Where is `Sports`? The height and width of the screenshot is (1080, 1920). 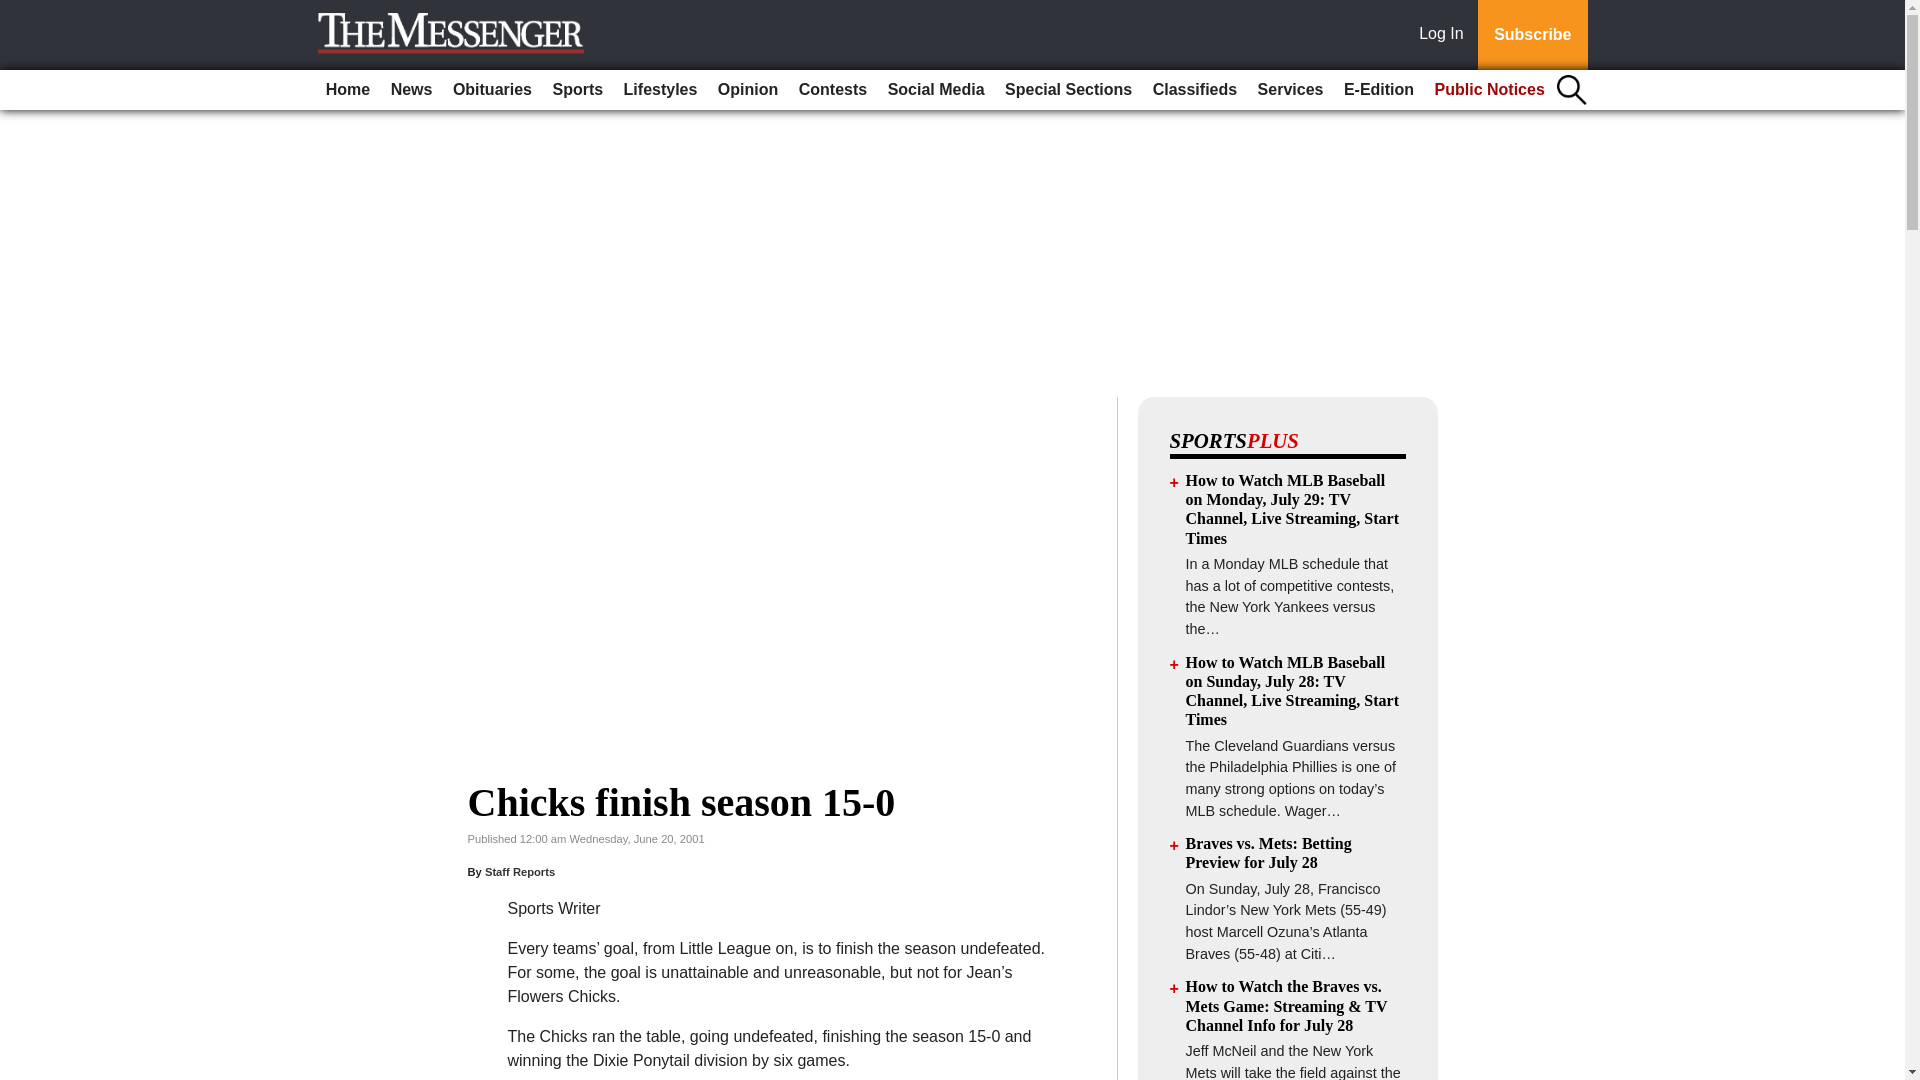
Sports is located at coordinates (576, 90).